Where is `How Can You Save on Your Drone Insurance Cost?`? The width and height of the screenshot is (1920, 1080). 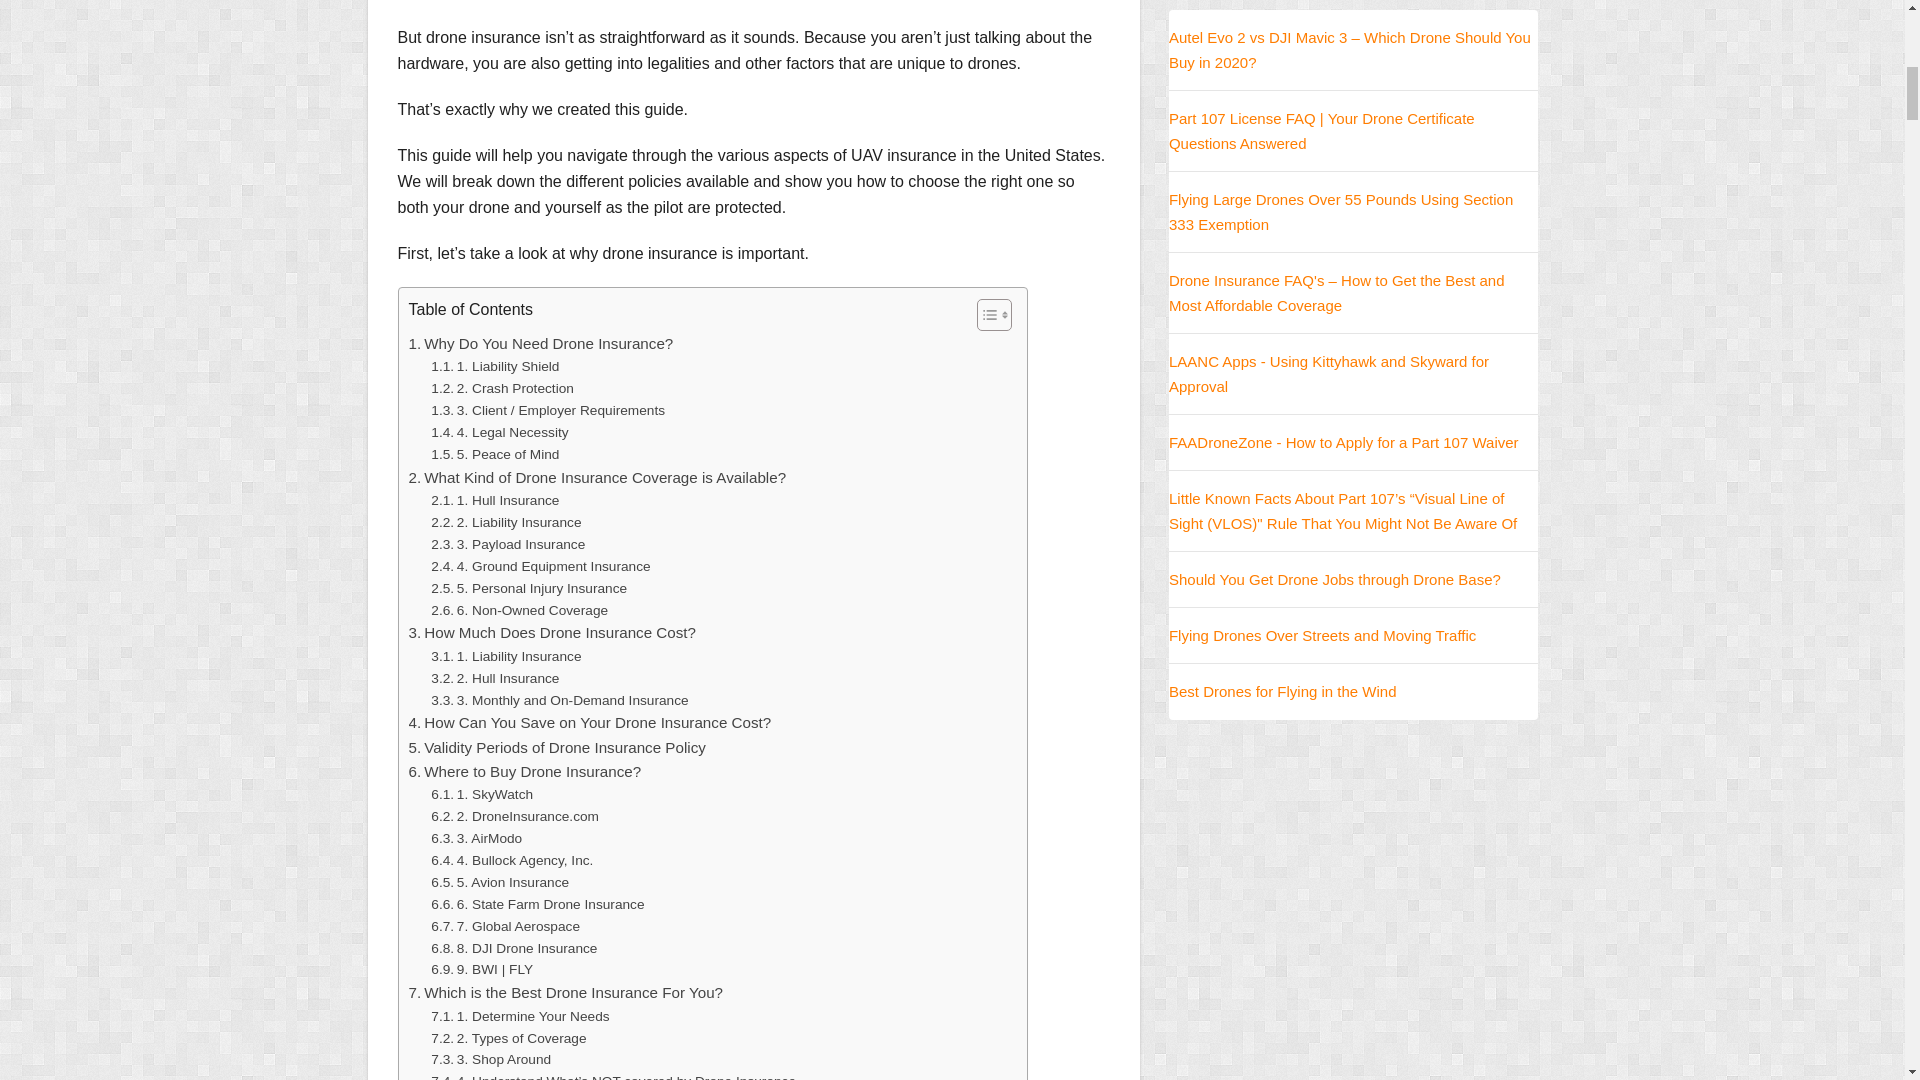 How Can You Save on Your Drone Insurance Cost? is located at coordinates (589, 722).